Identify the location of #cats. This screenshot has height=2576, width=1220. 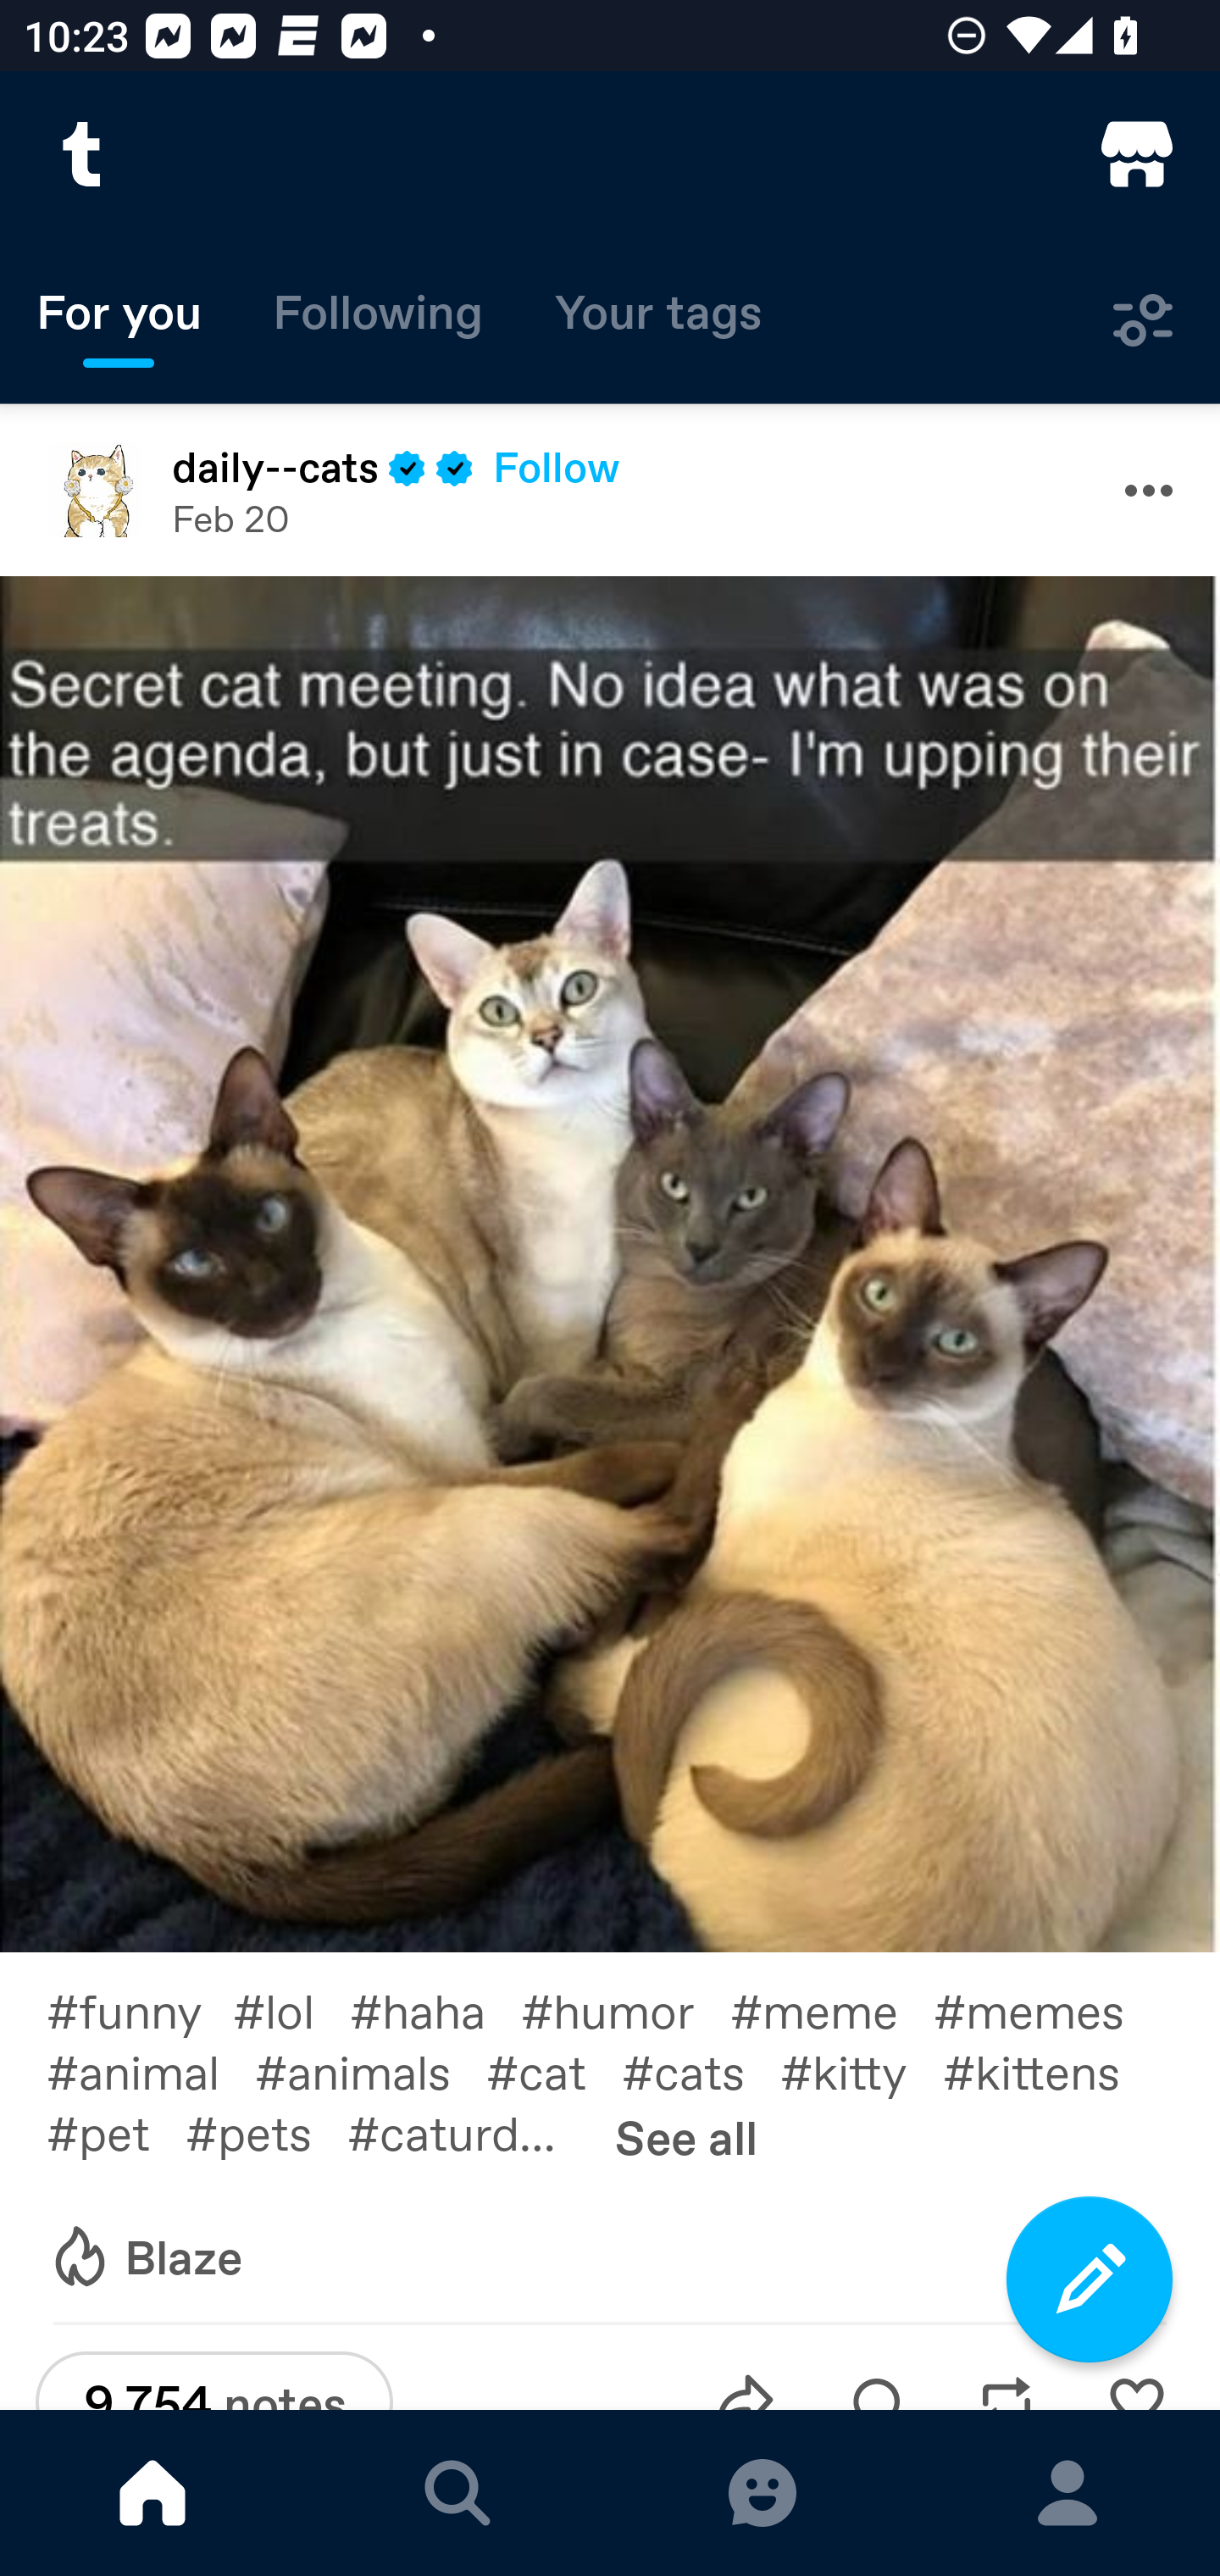
(701, 2071).